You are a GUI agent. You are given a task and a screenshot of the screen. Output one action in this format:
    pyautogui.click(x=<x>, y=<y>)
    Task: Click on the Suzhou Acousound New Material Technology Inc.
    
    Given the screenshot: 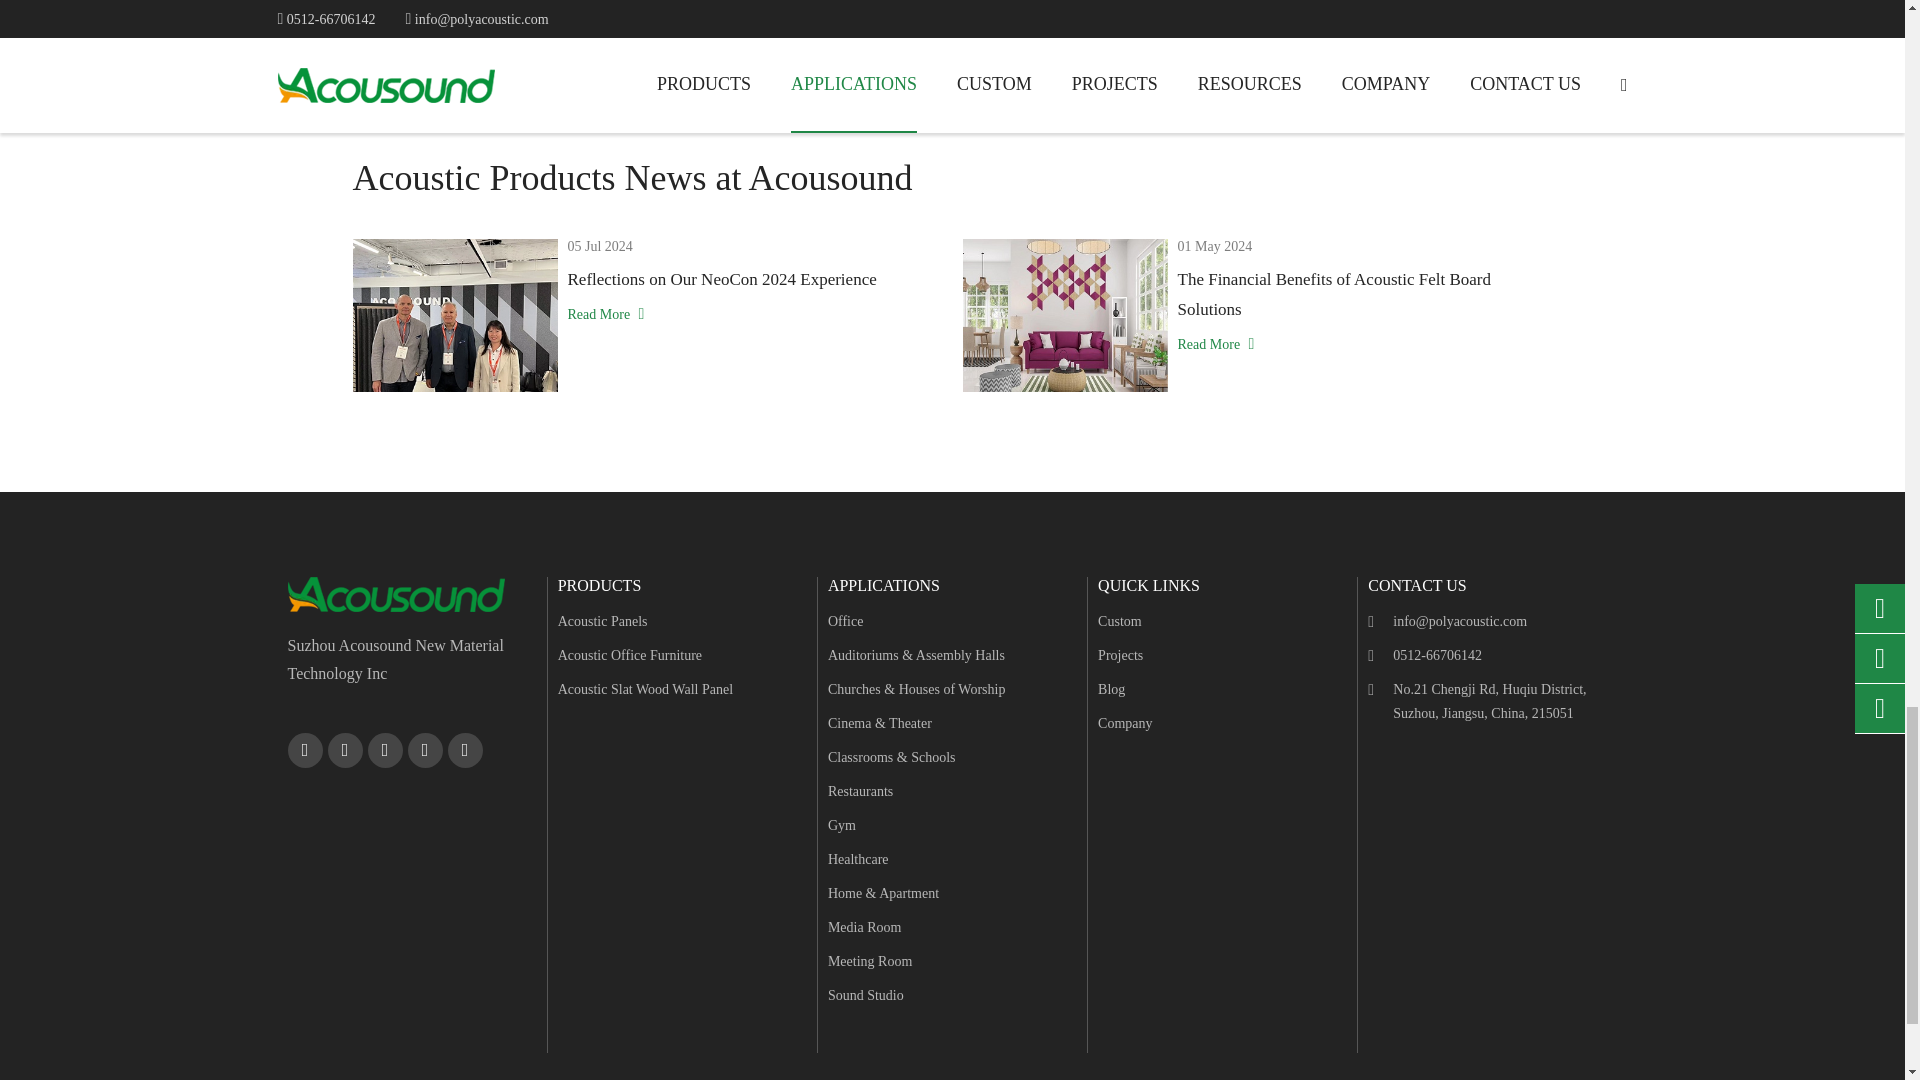 What is the action you would take?
    pyautogui.click(x=396, y=594)
    